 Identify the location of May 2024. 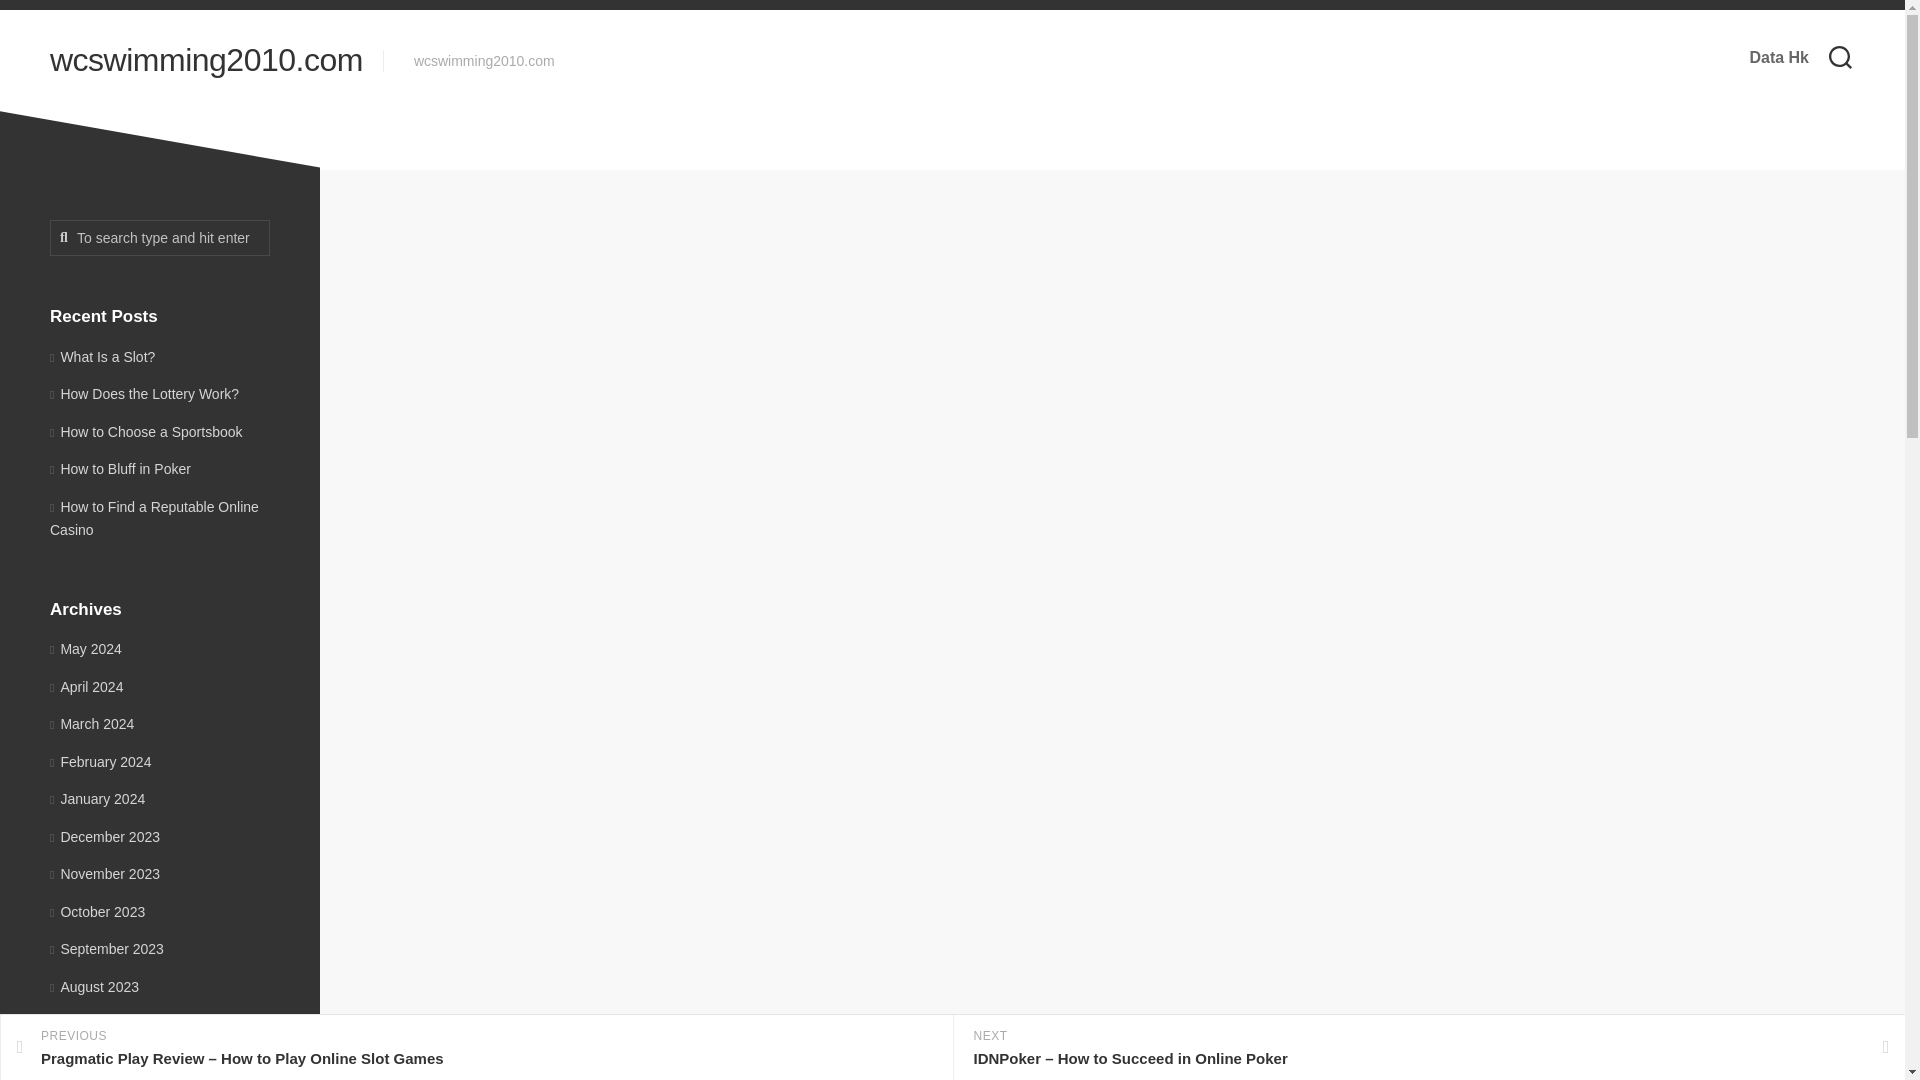
(86, 648).